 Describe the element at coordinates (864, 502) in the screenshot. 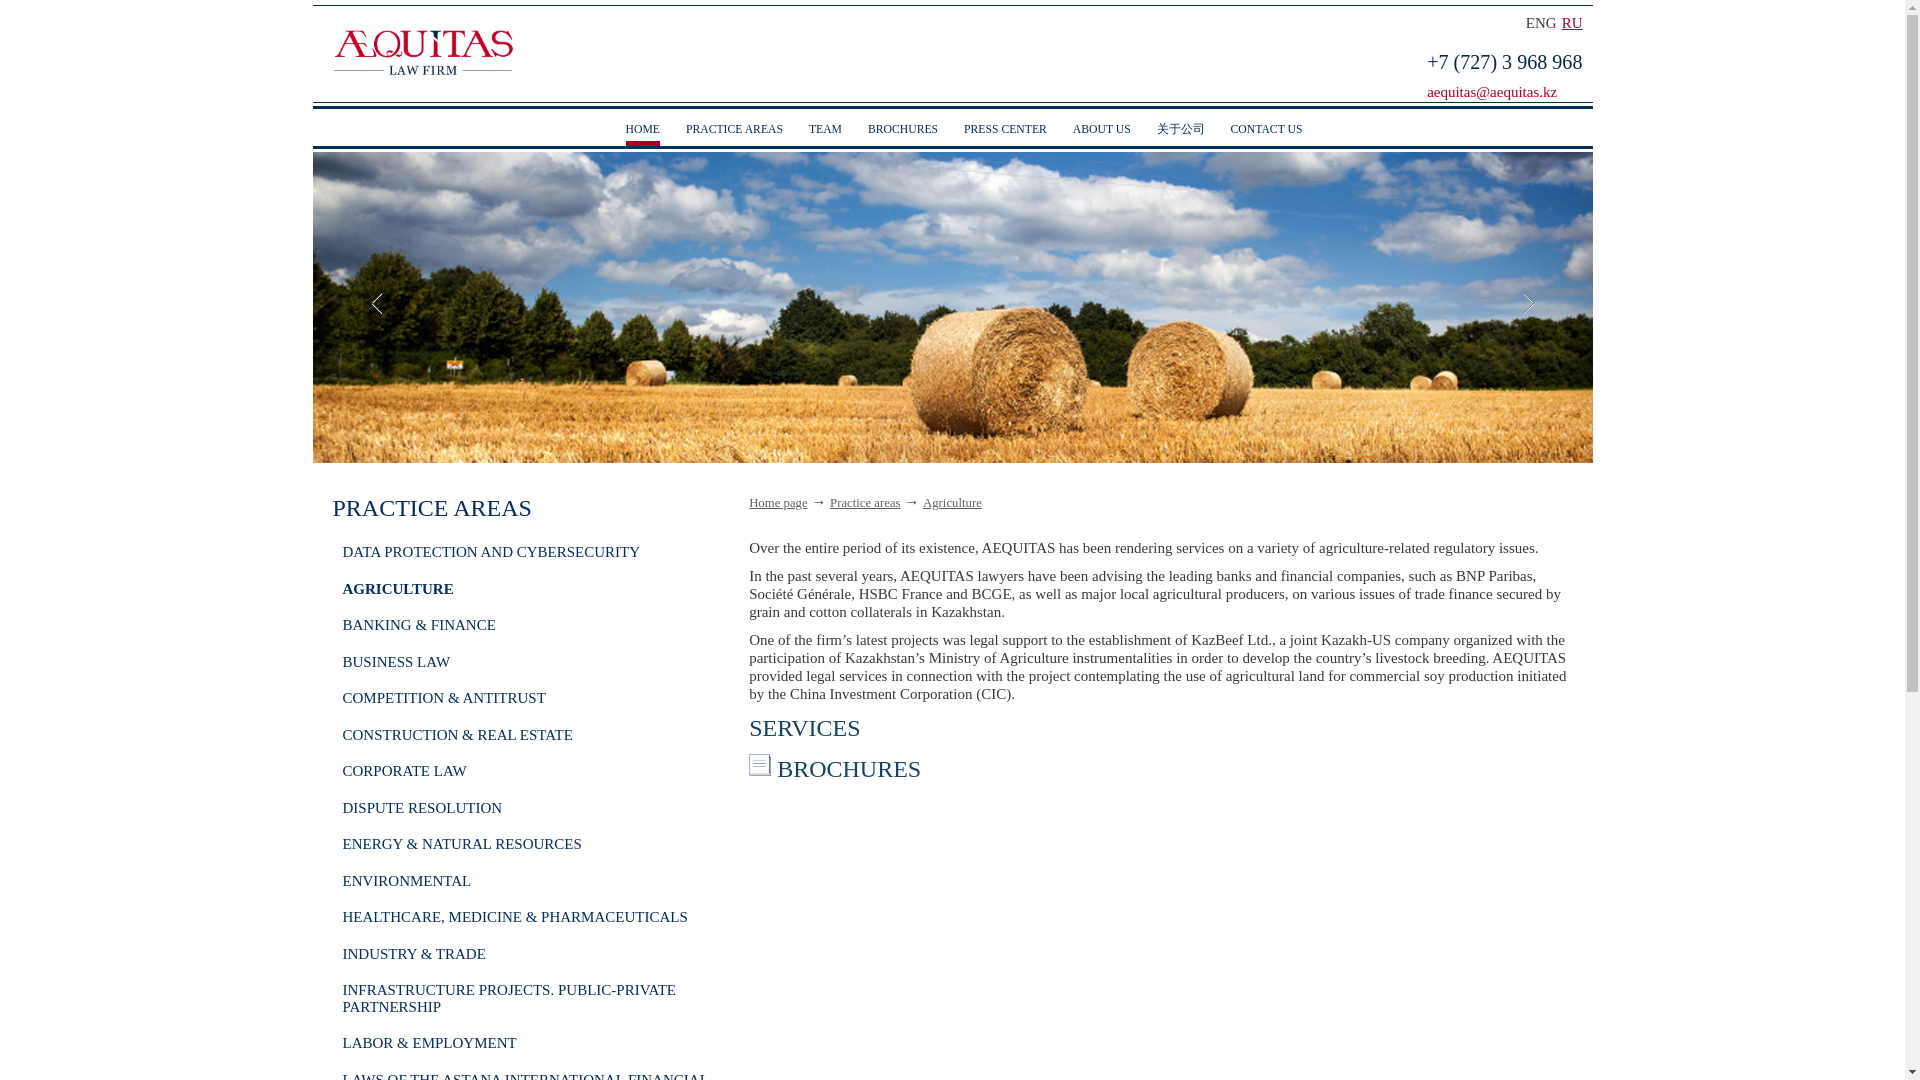

I see `Practice areas` at that location.